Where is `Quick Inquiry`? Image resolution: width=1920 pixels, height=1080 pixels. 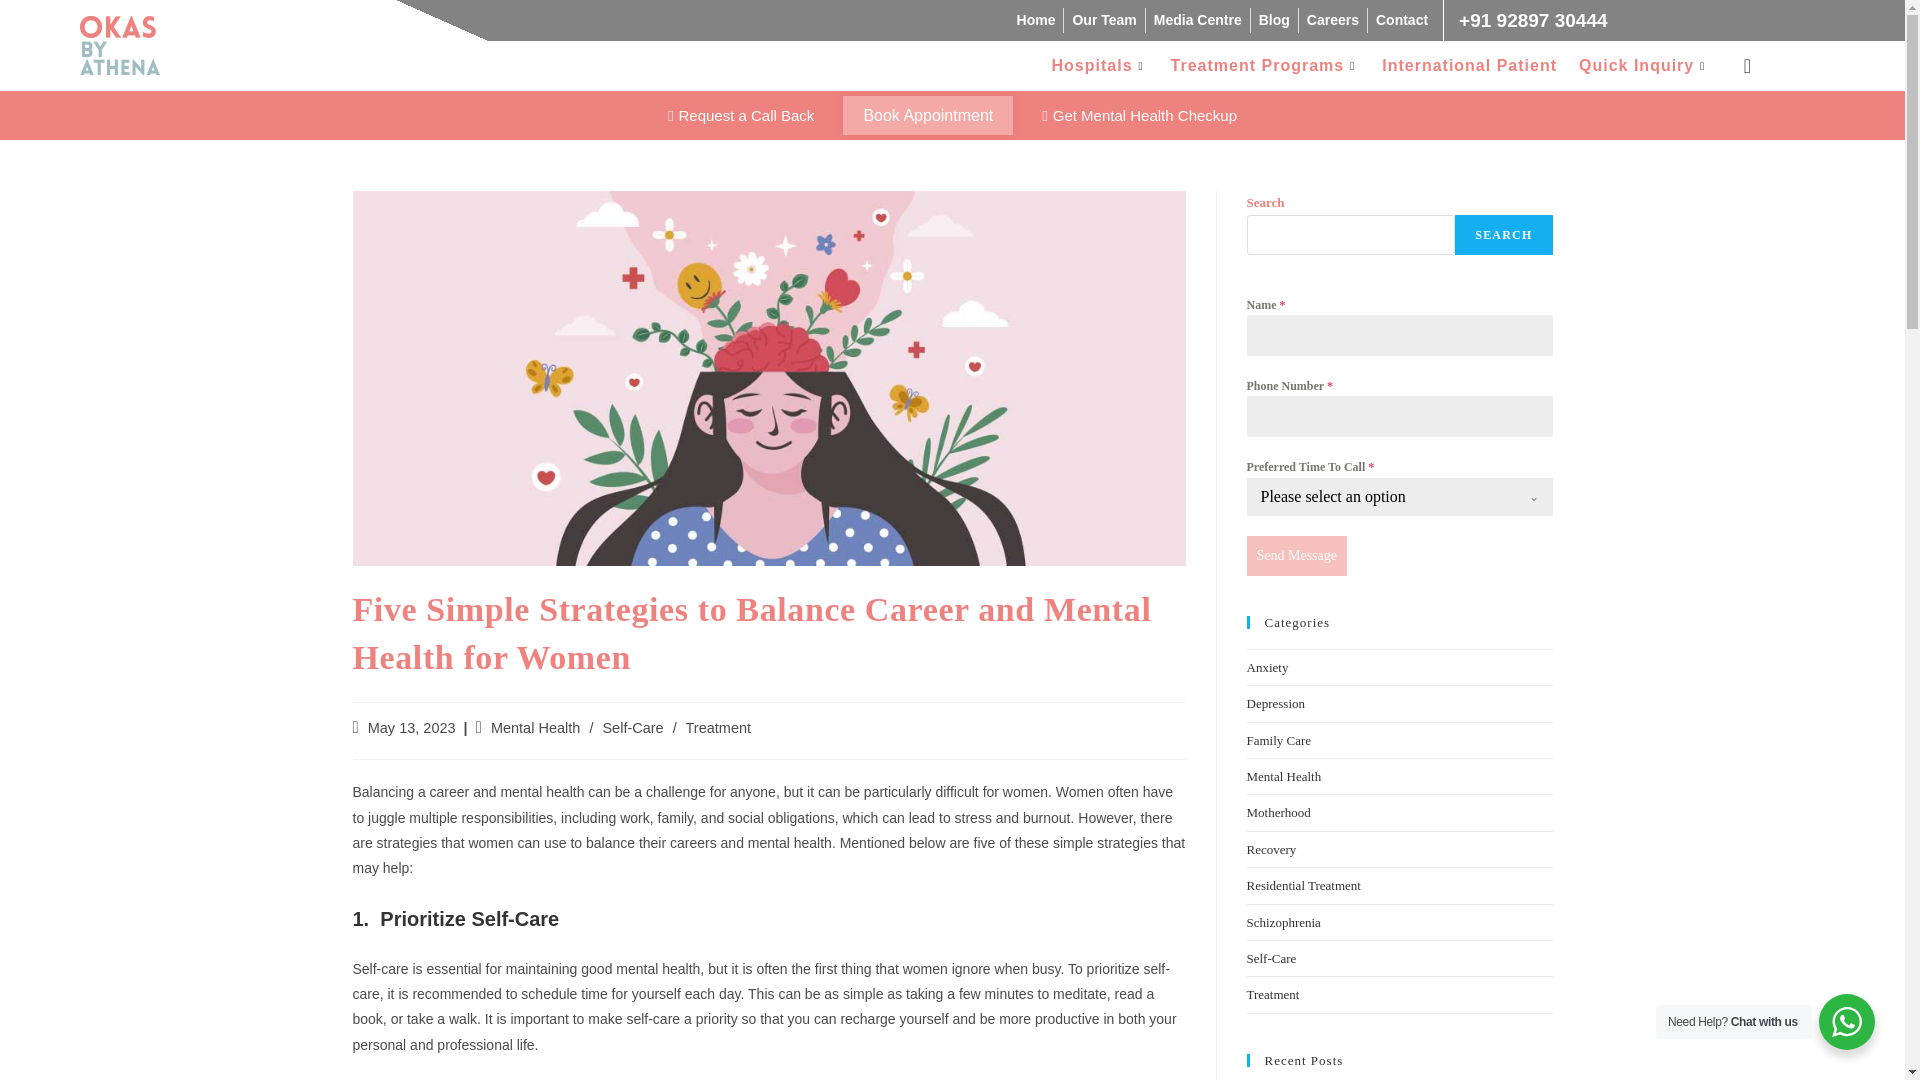 Quick Inquiry is located at coordinates (1644, 66).